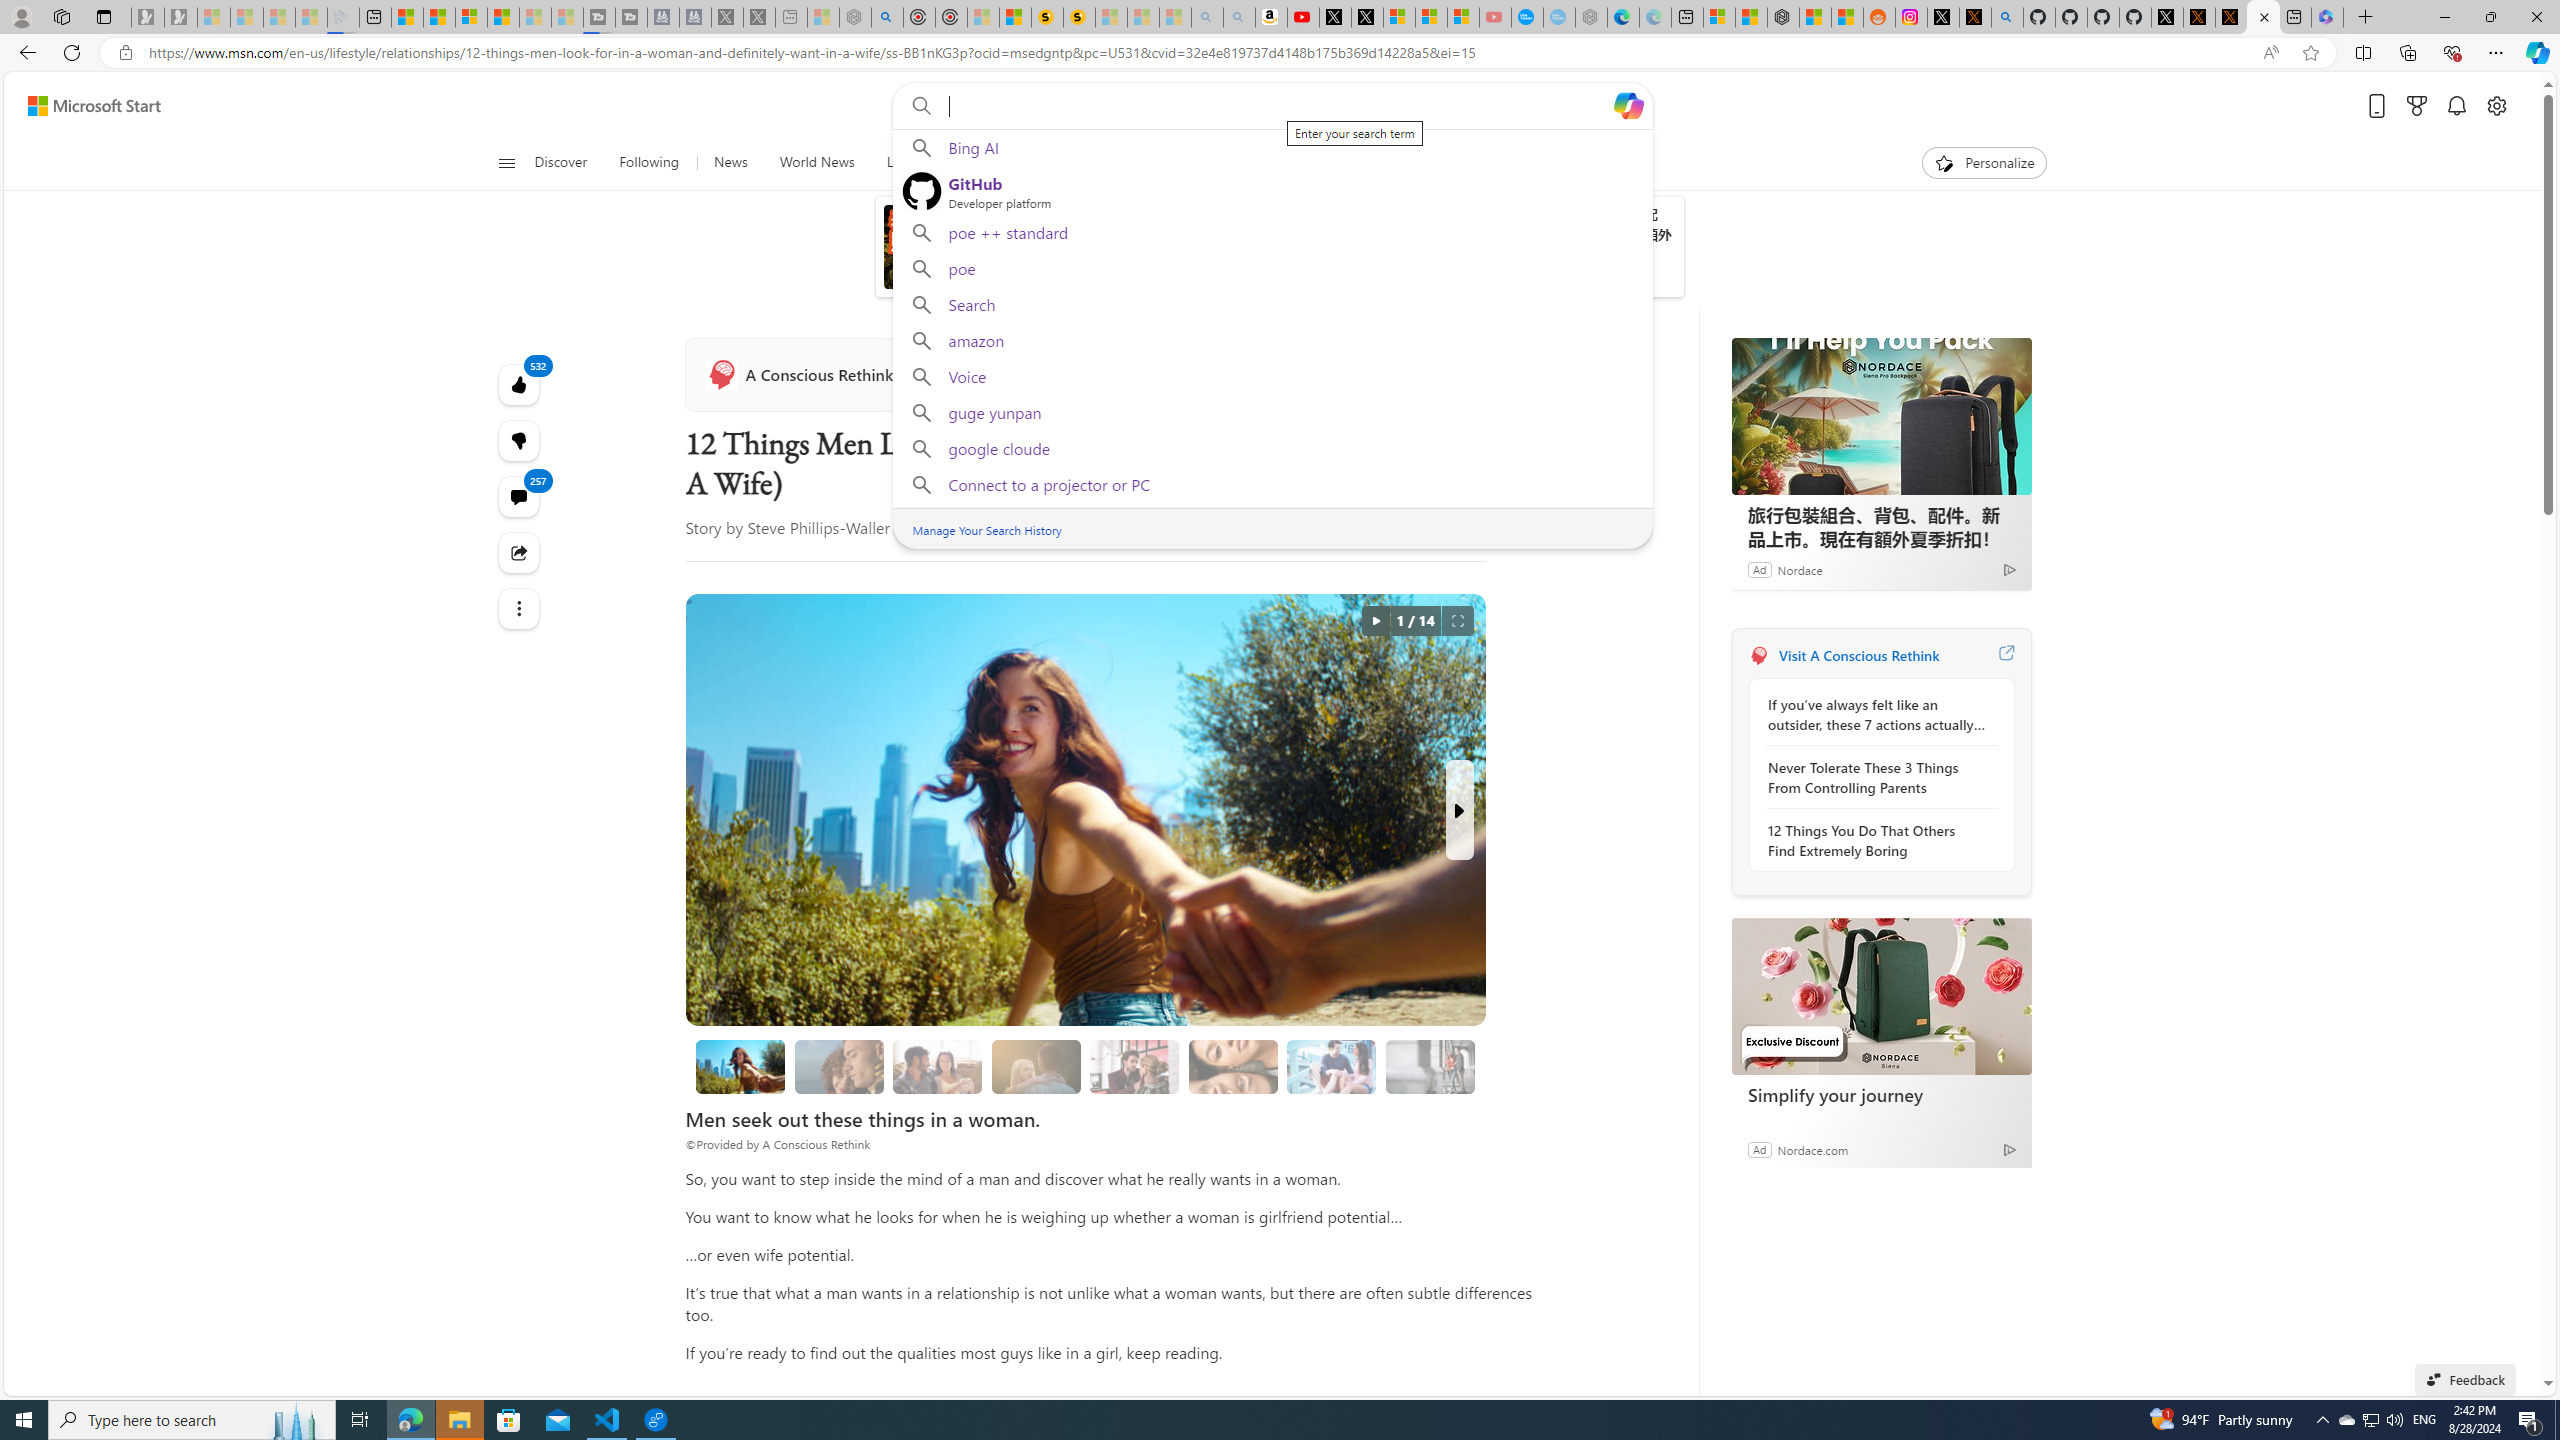  Describe the element at coordinates (1758, 655) in the screenshot. I see `A Conscious Rethink` at that location.